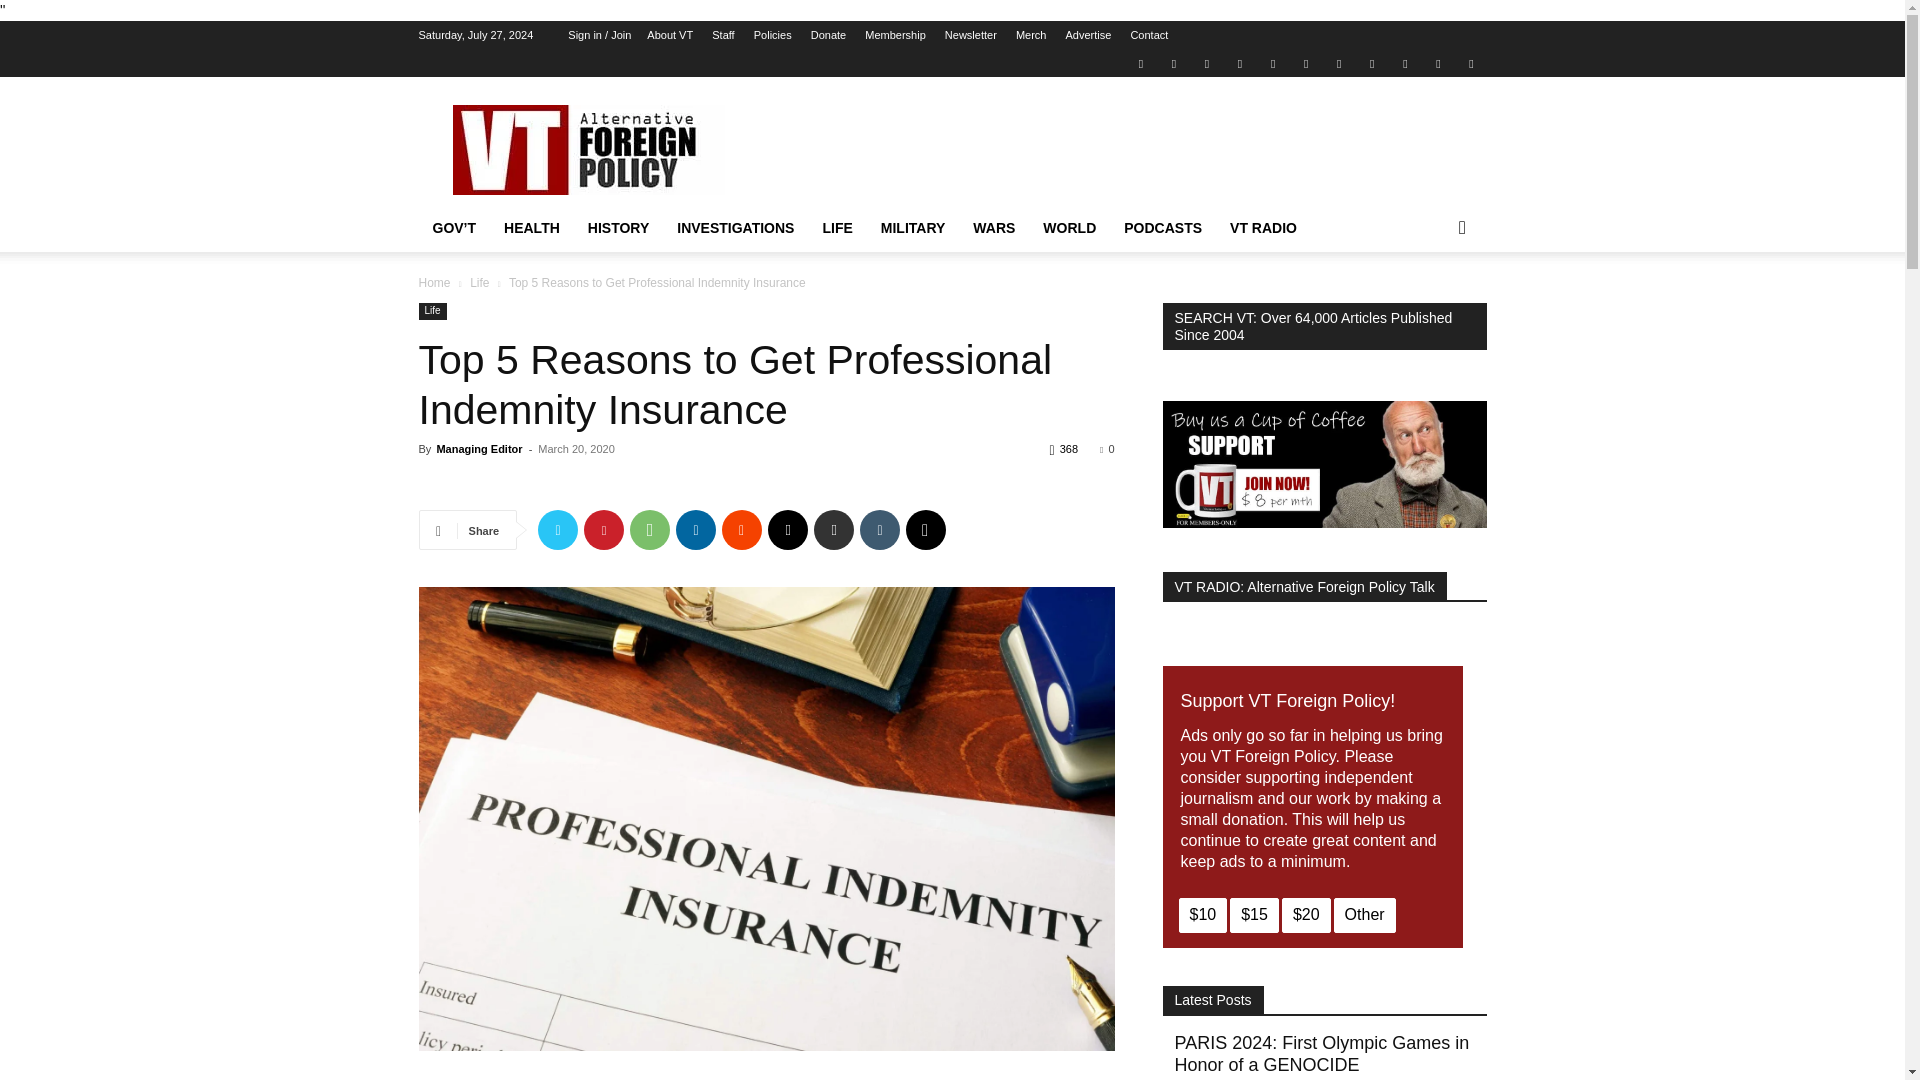 The height and width of the screenshot is (1080, 1920). What do you see at coordinates (670, 35) in the screenshot?
I see `About VT` at bounding box center [670, 35].